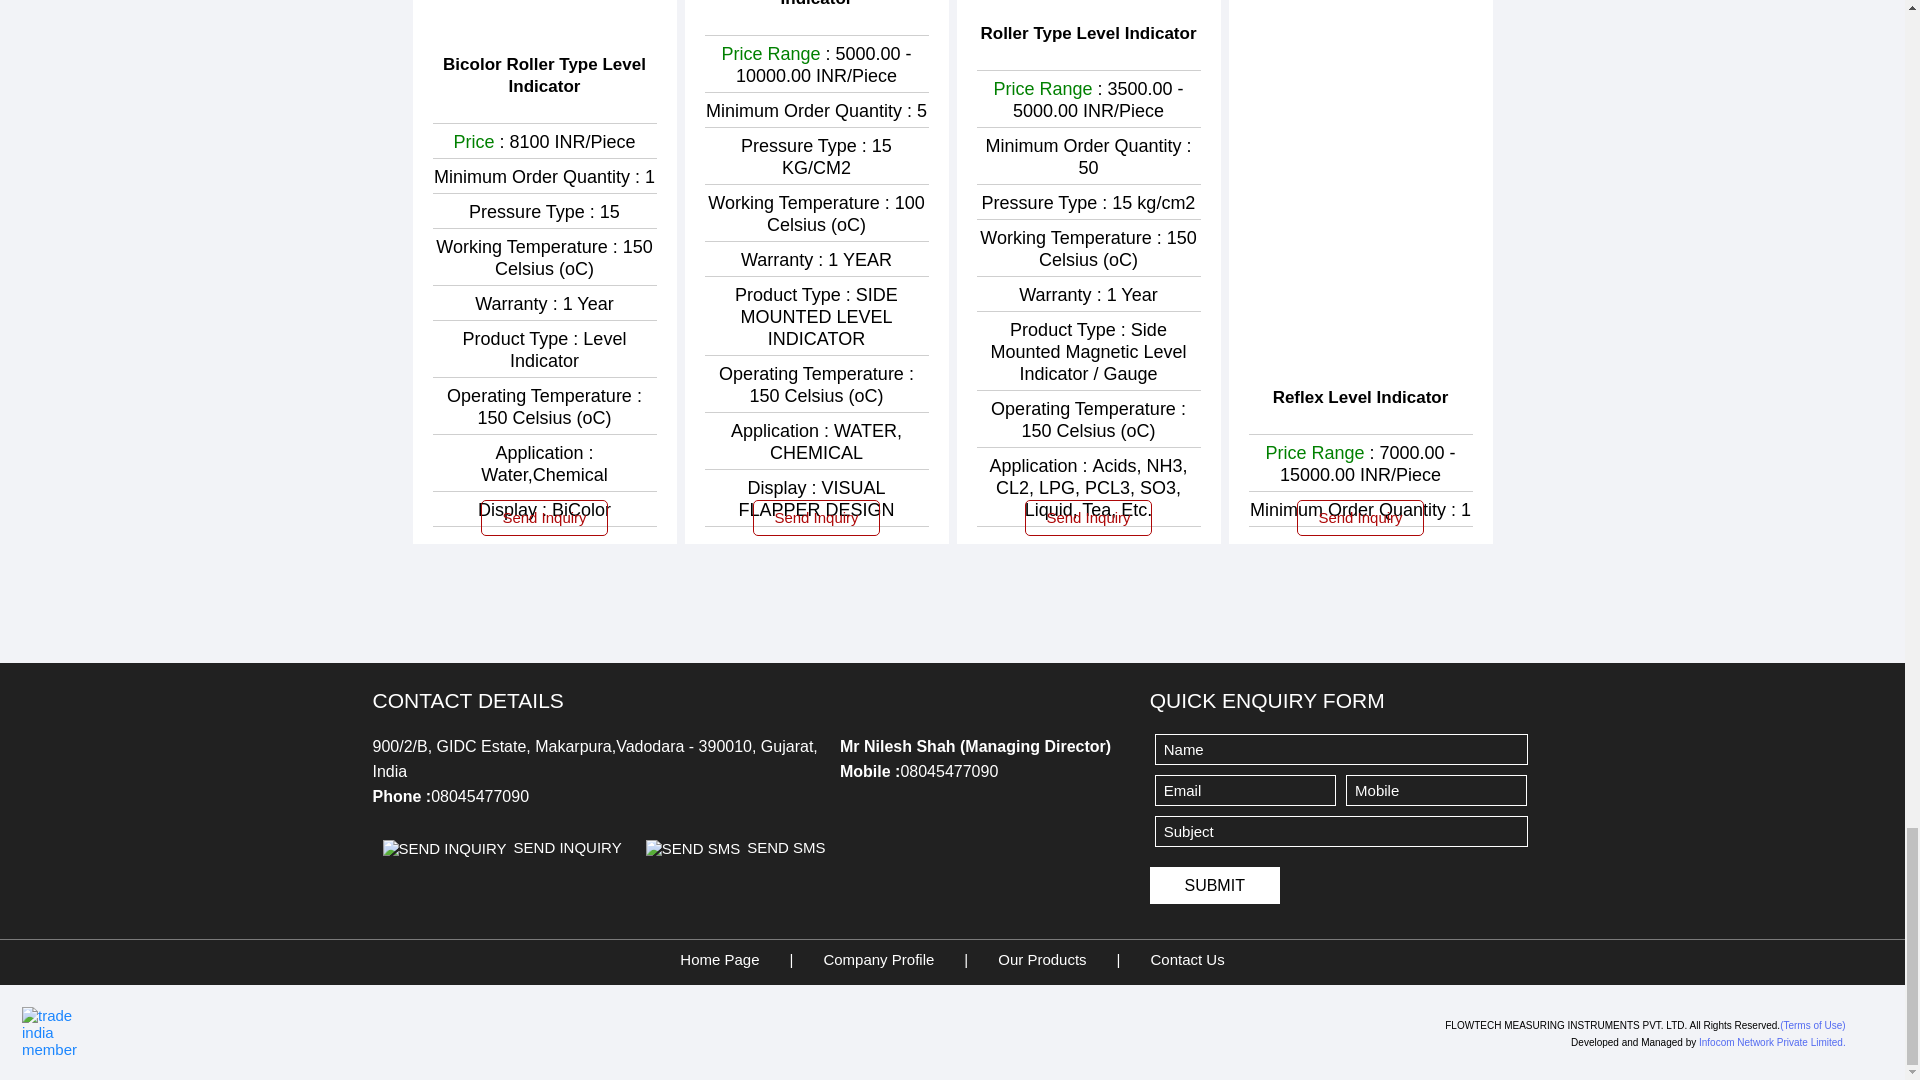 Image resolution: width=1920 pixels, height=1080 pixels. Describe the element at coordinates (692, 848) in the screenshot. I see `Send SMS` at that location.